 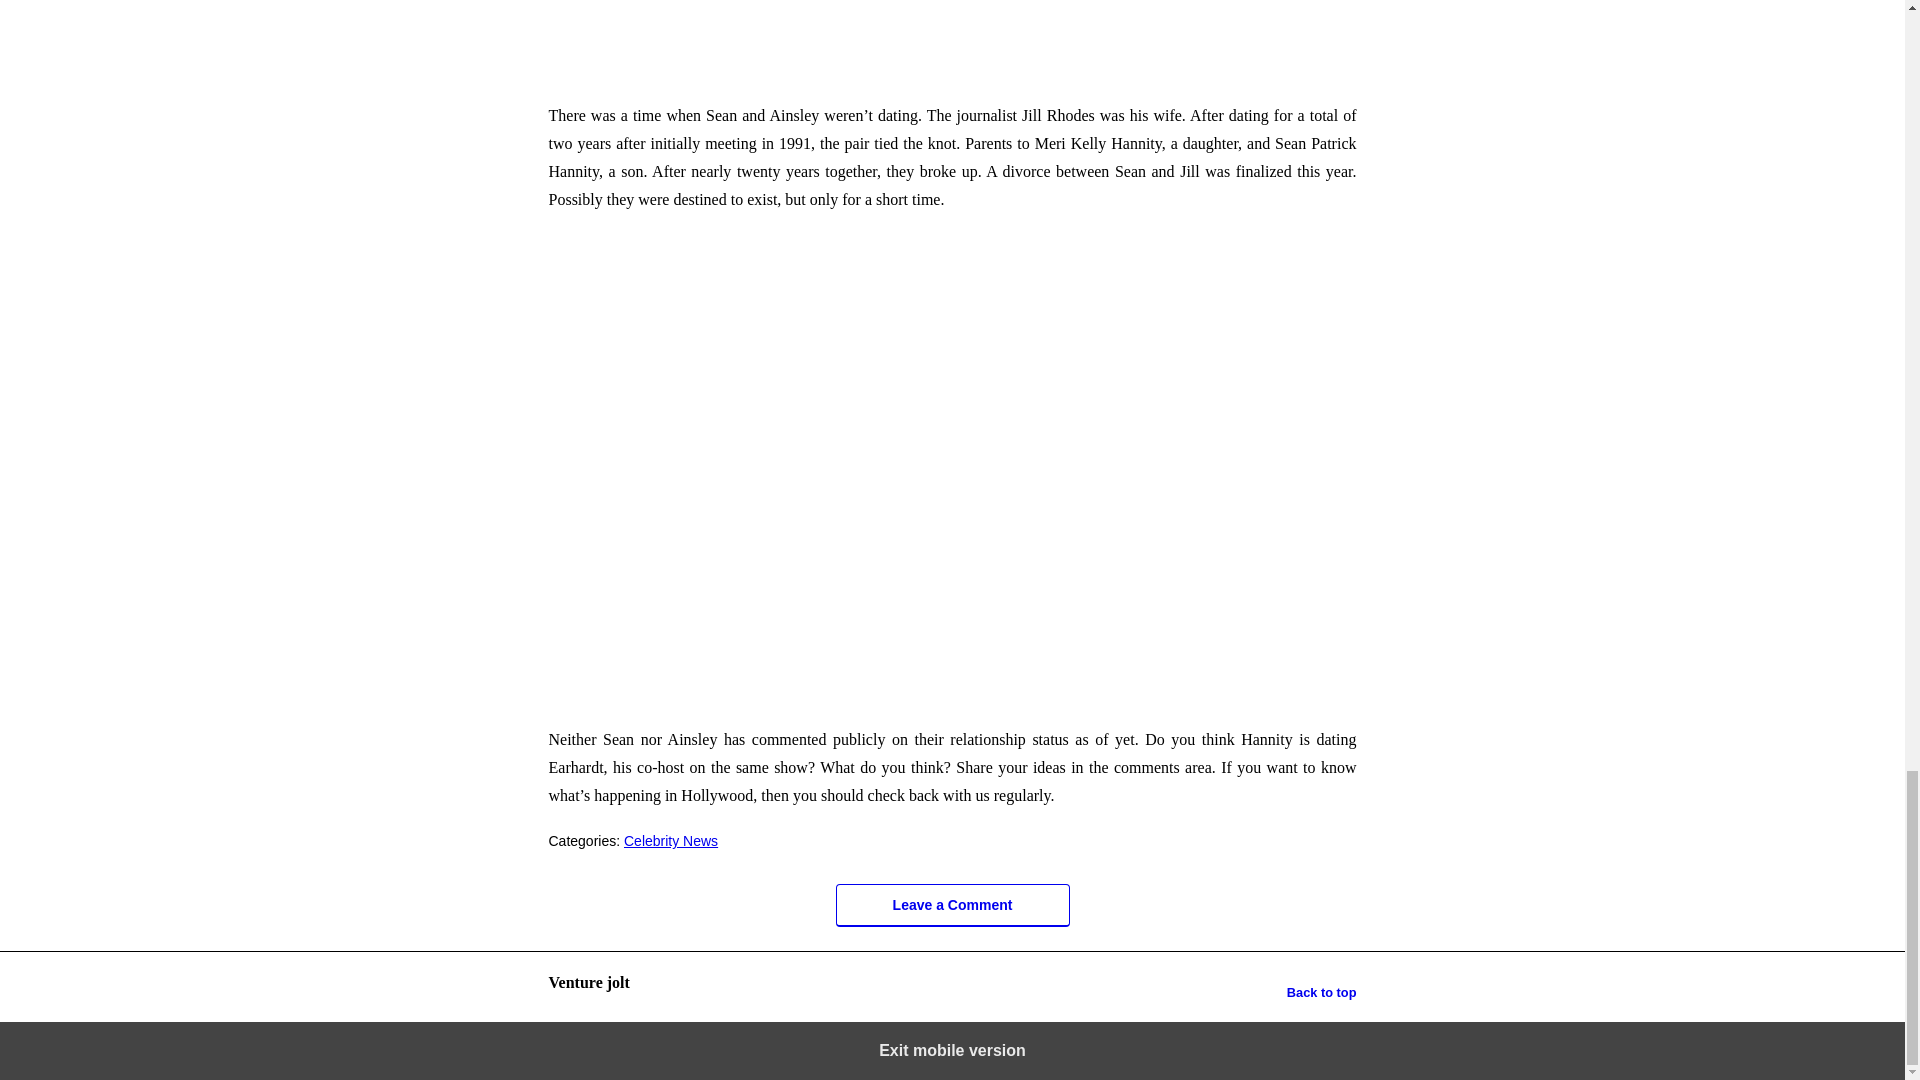 I want to click on Leave a Comment, so click(x=952, y=905).